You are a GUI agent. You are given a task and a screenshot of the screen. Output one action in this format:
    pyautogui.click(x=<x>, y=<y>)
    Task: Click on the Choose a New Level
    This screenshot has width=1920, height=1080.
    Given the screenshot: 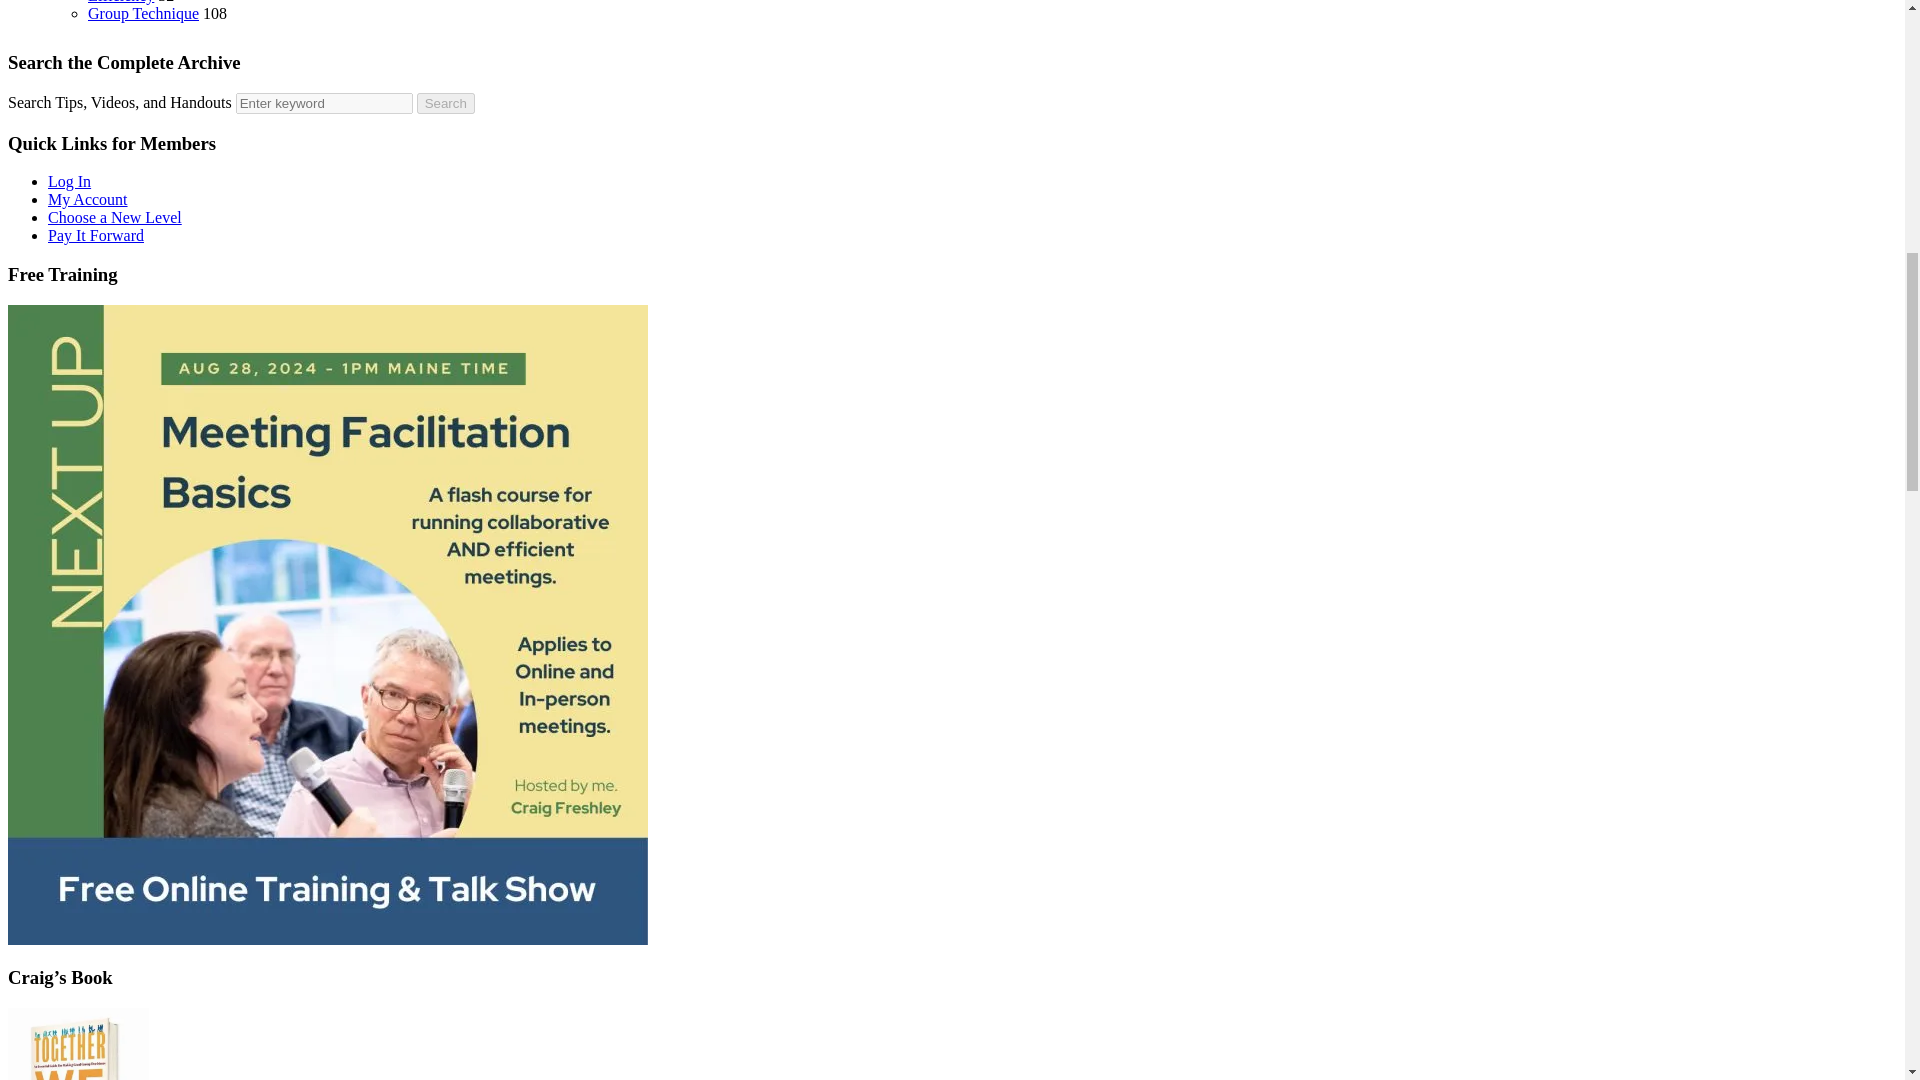 What is the action you would take?
    pyautogui.click(x=115, y=217)
    